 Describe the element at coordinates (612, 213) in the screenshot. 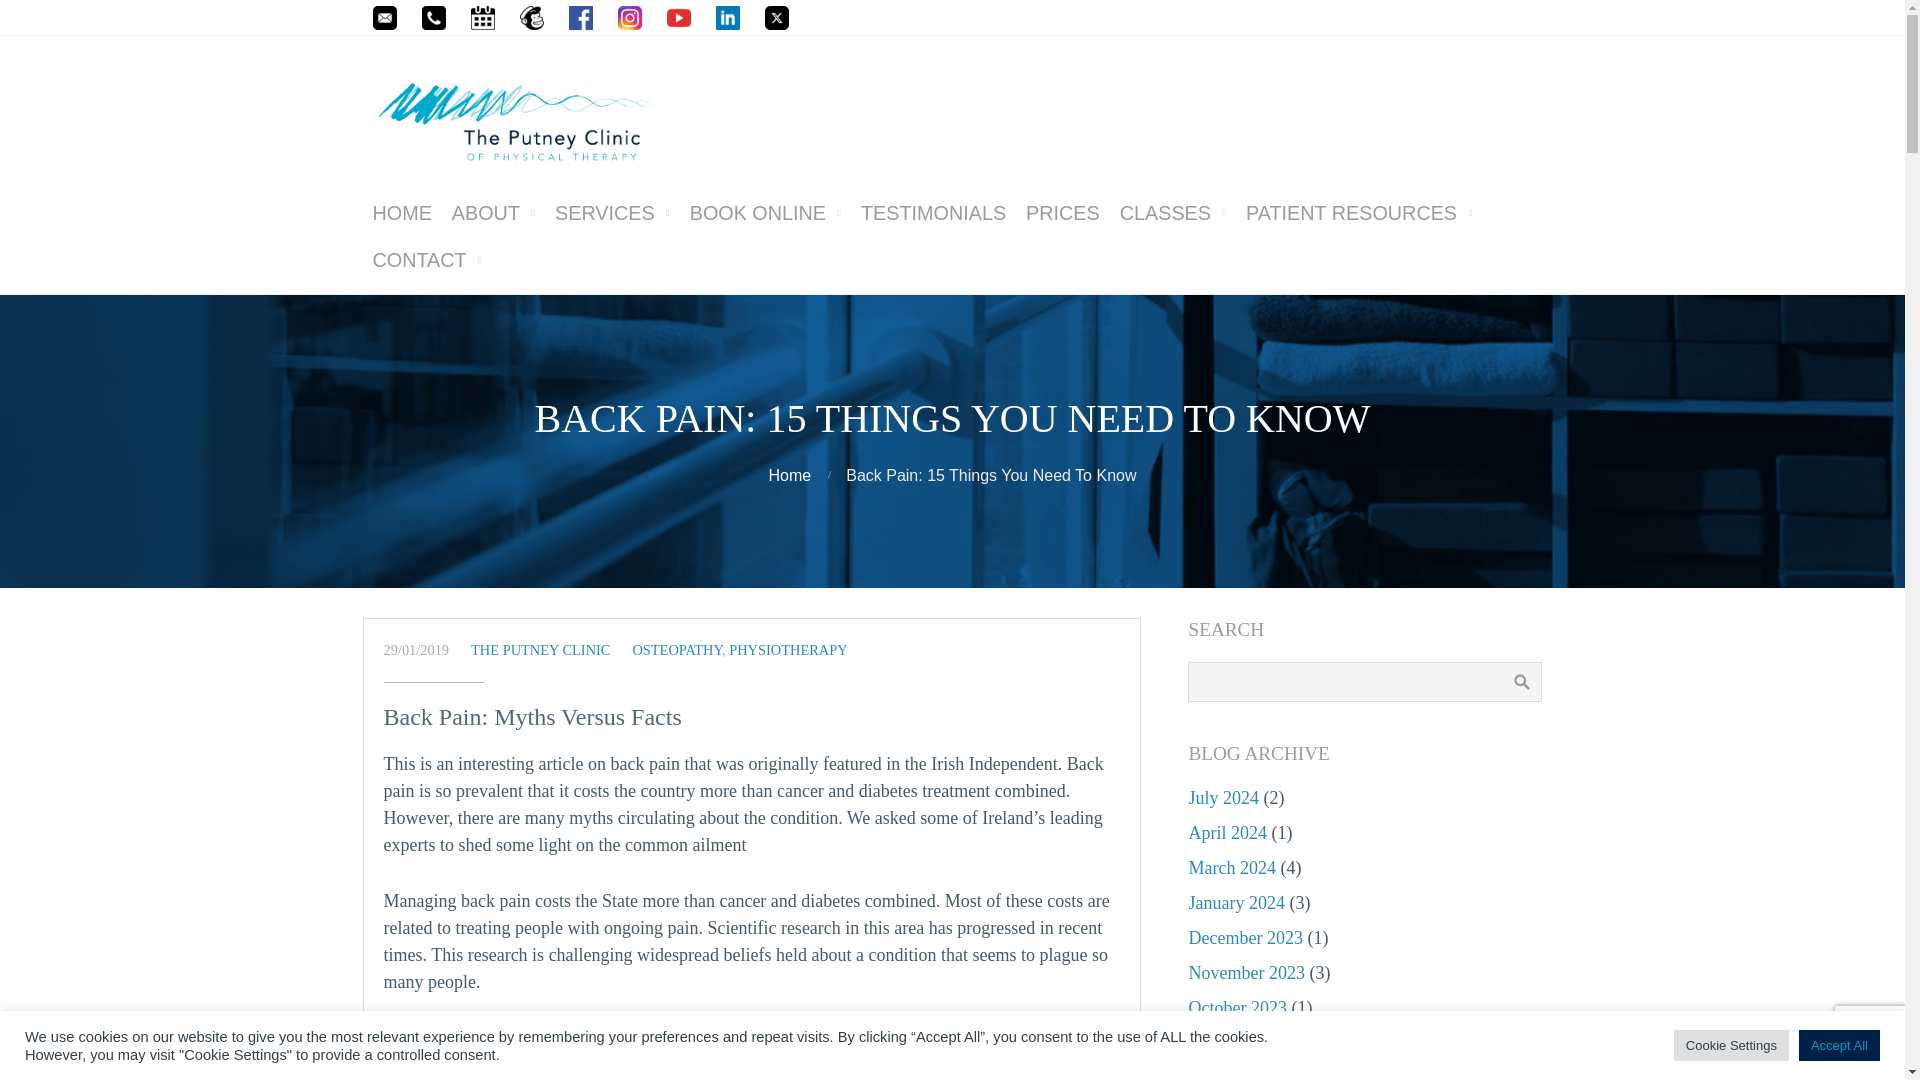

I see `SERVICES` at that location.